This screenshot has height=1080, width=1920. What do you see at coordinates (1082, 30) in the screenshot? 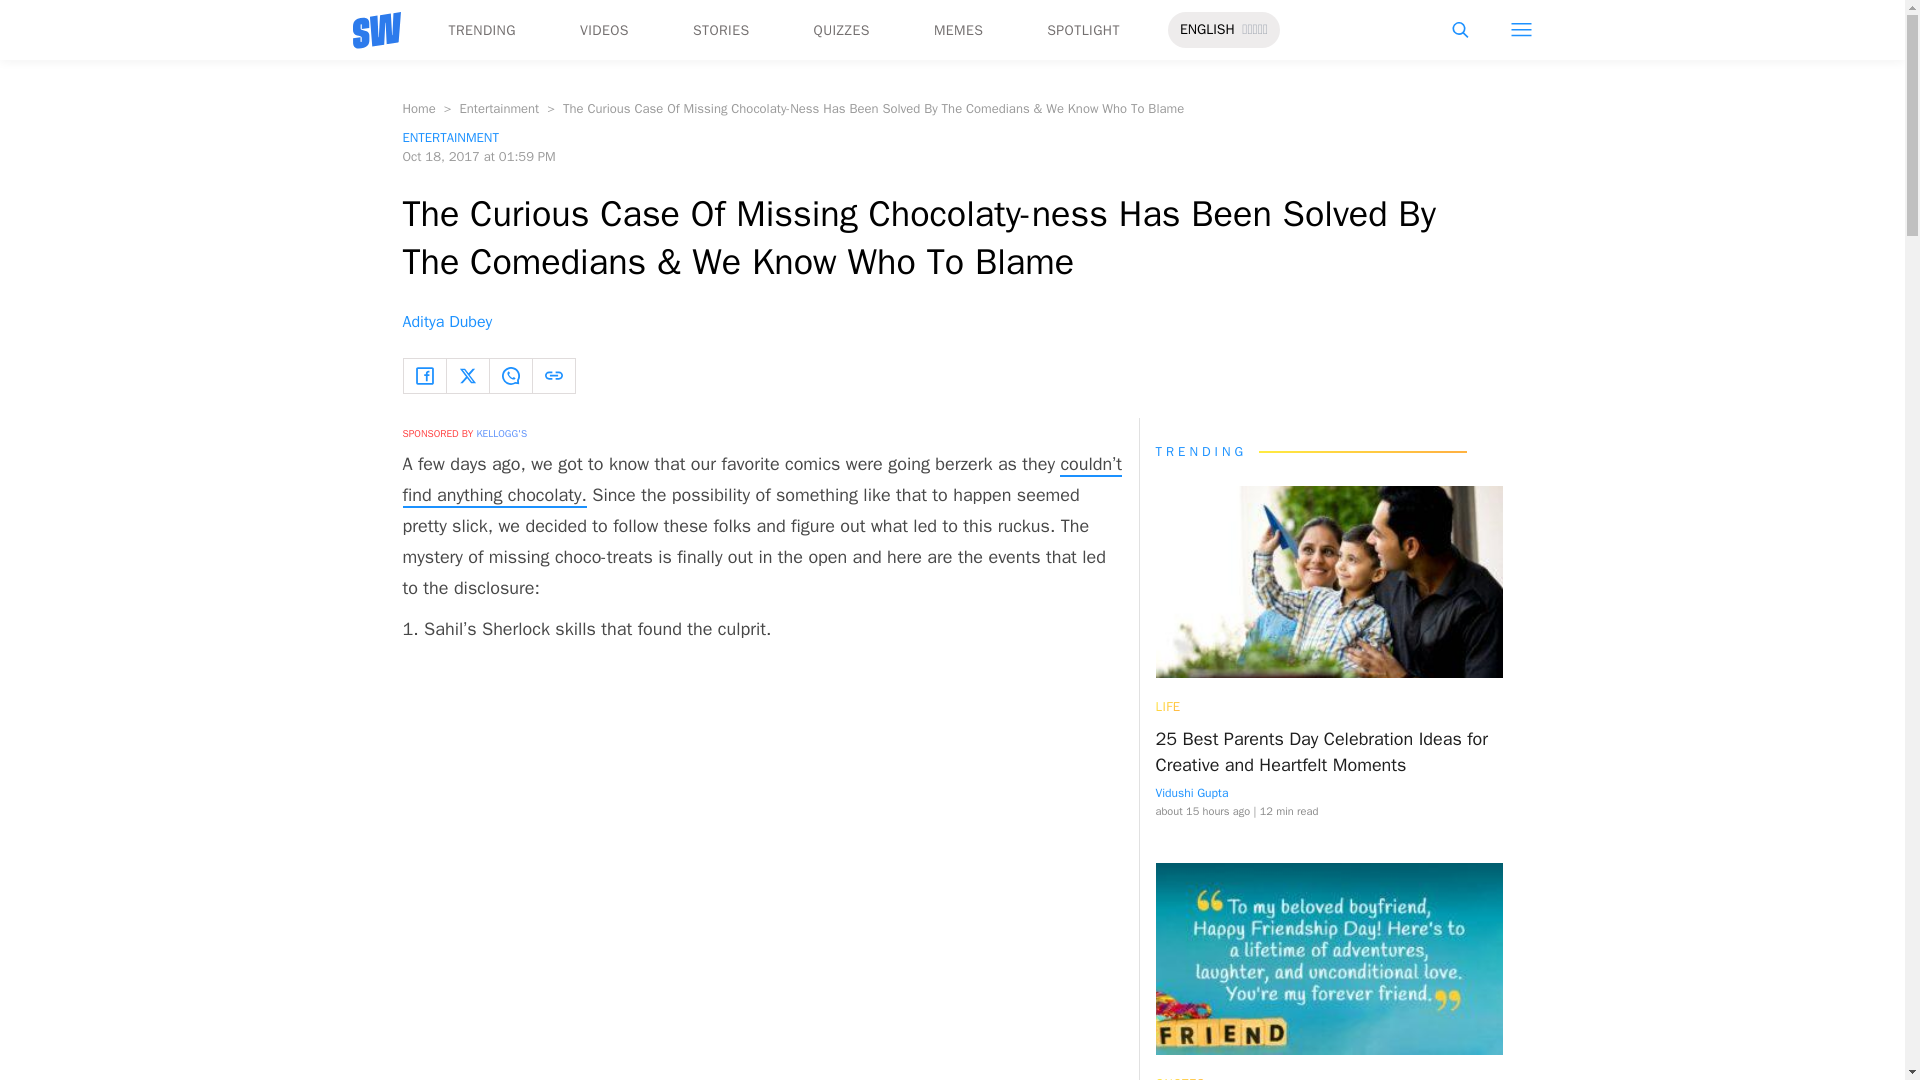
I see `SPOTLIGHT` at bounding box center [1082, 30].